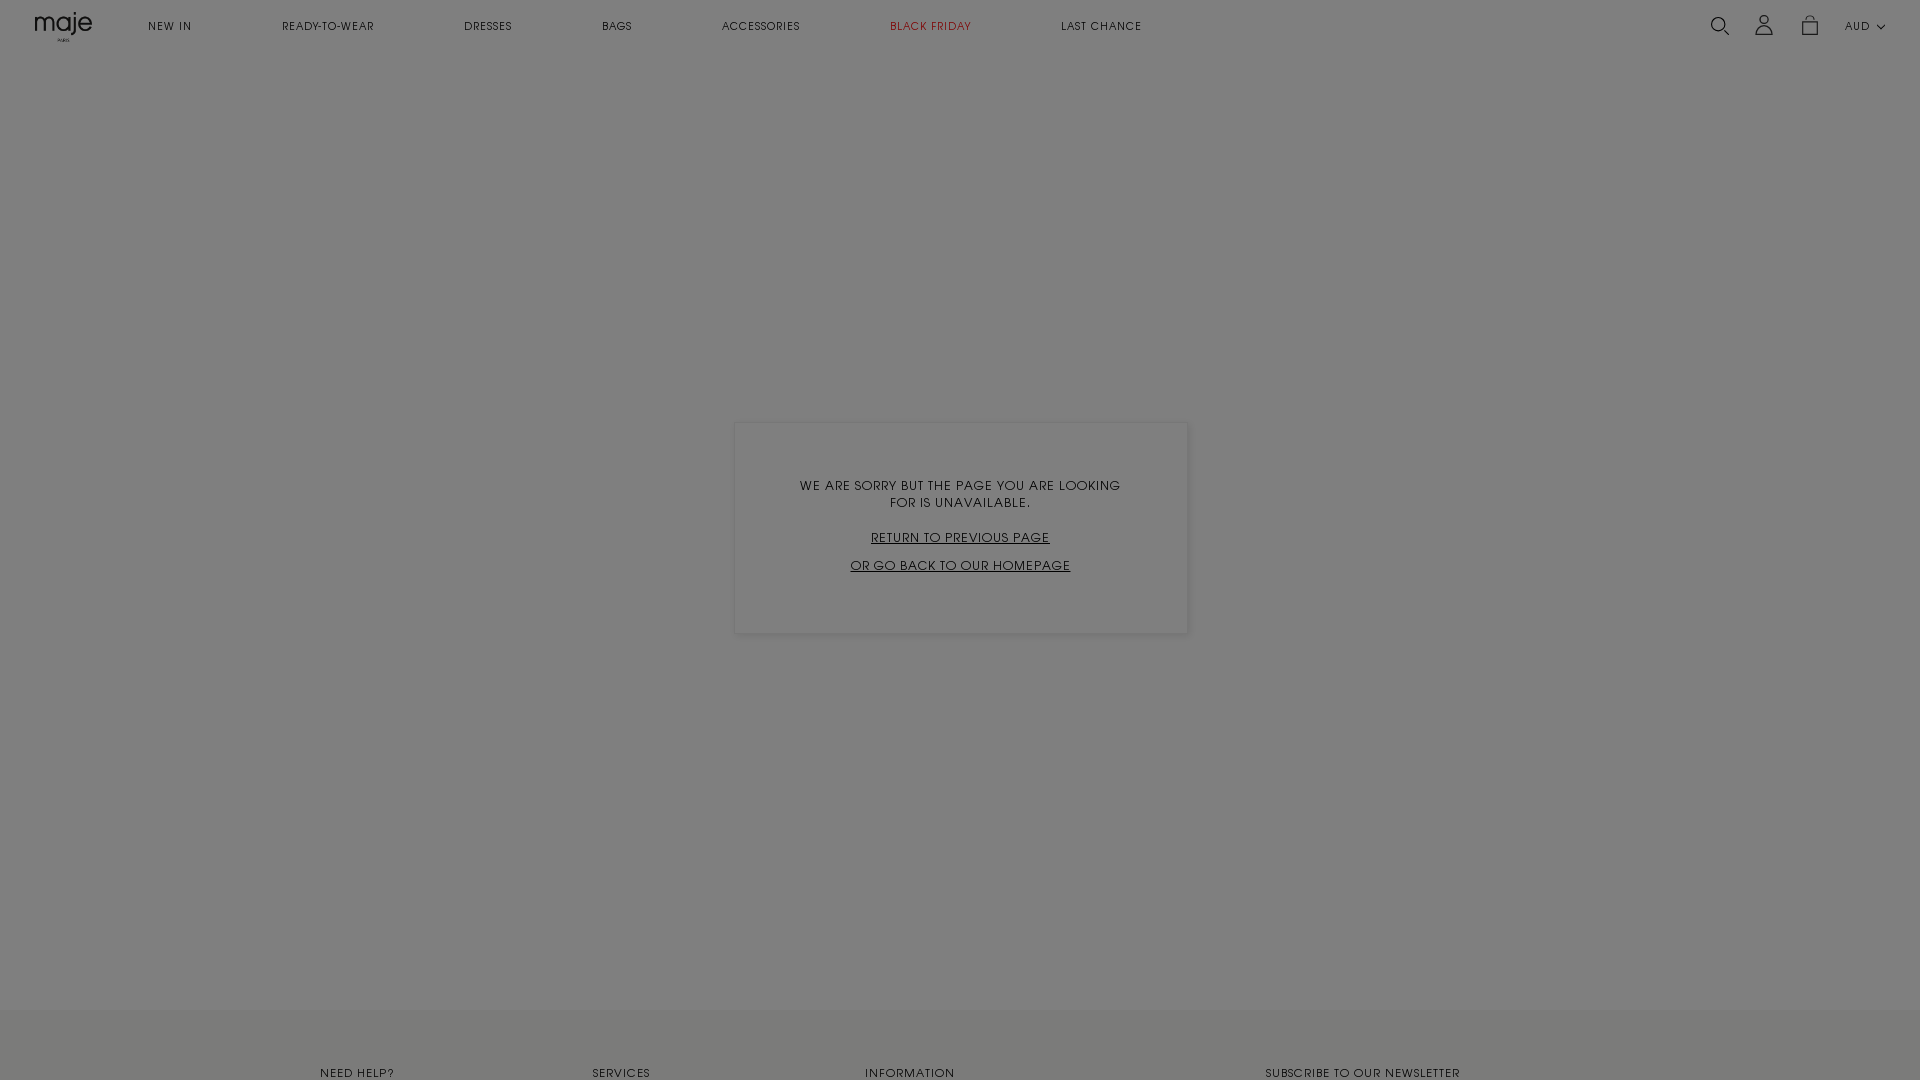 This screenshot has height=1080, width=1920. Describe the element at coordinates (328, 26) in the screenshot. I see `READY-TO-WEAR` at that location.